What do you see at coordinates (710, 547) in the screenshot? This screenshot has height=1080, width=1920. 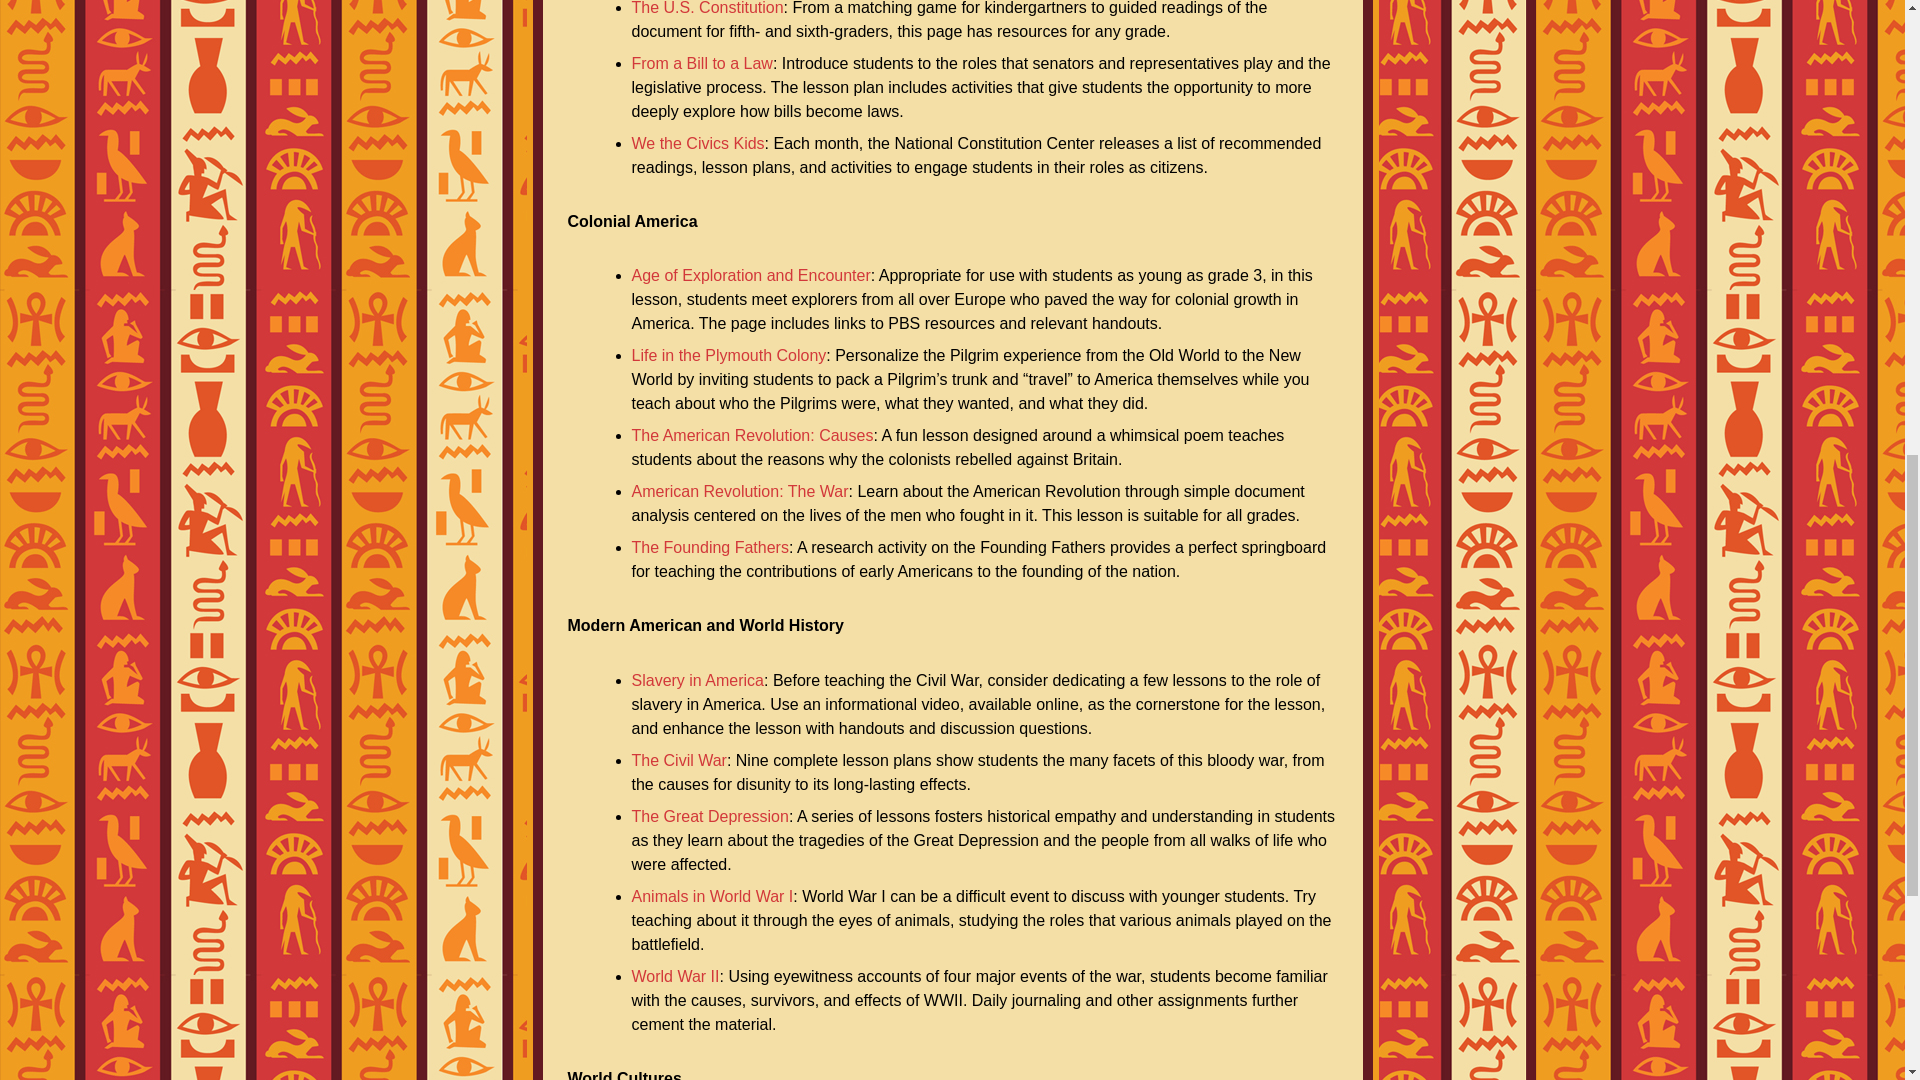 I see `The Founding Fathers` at bounding box center [710, 547].